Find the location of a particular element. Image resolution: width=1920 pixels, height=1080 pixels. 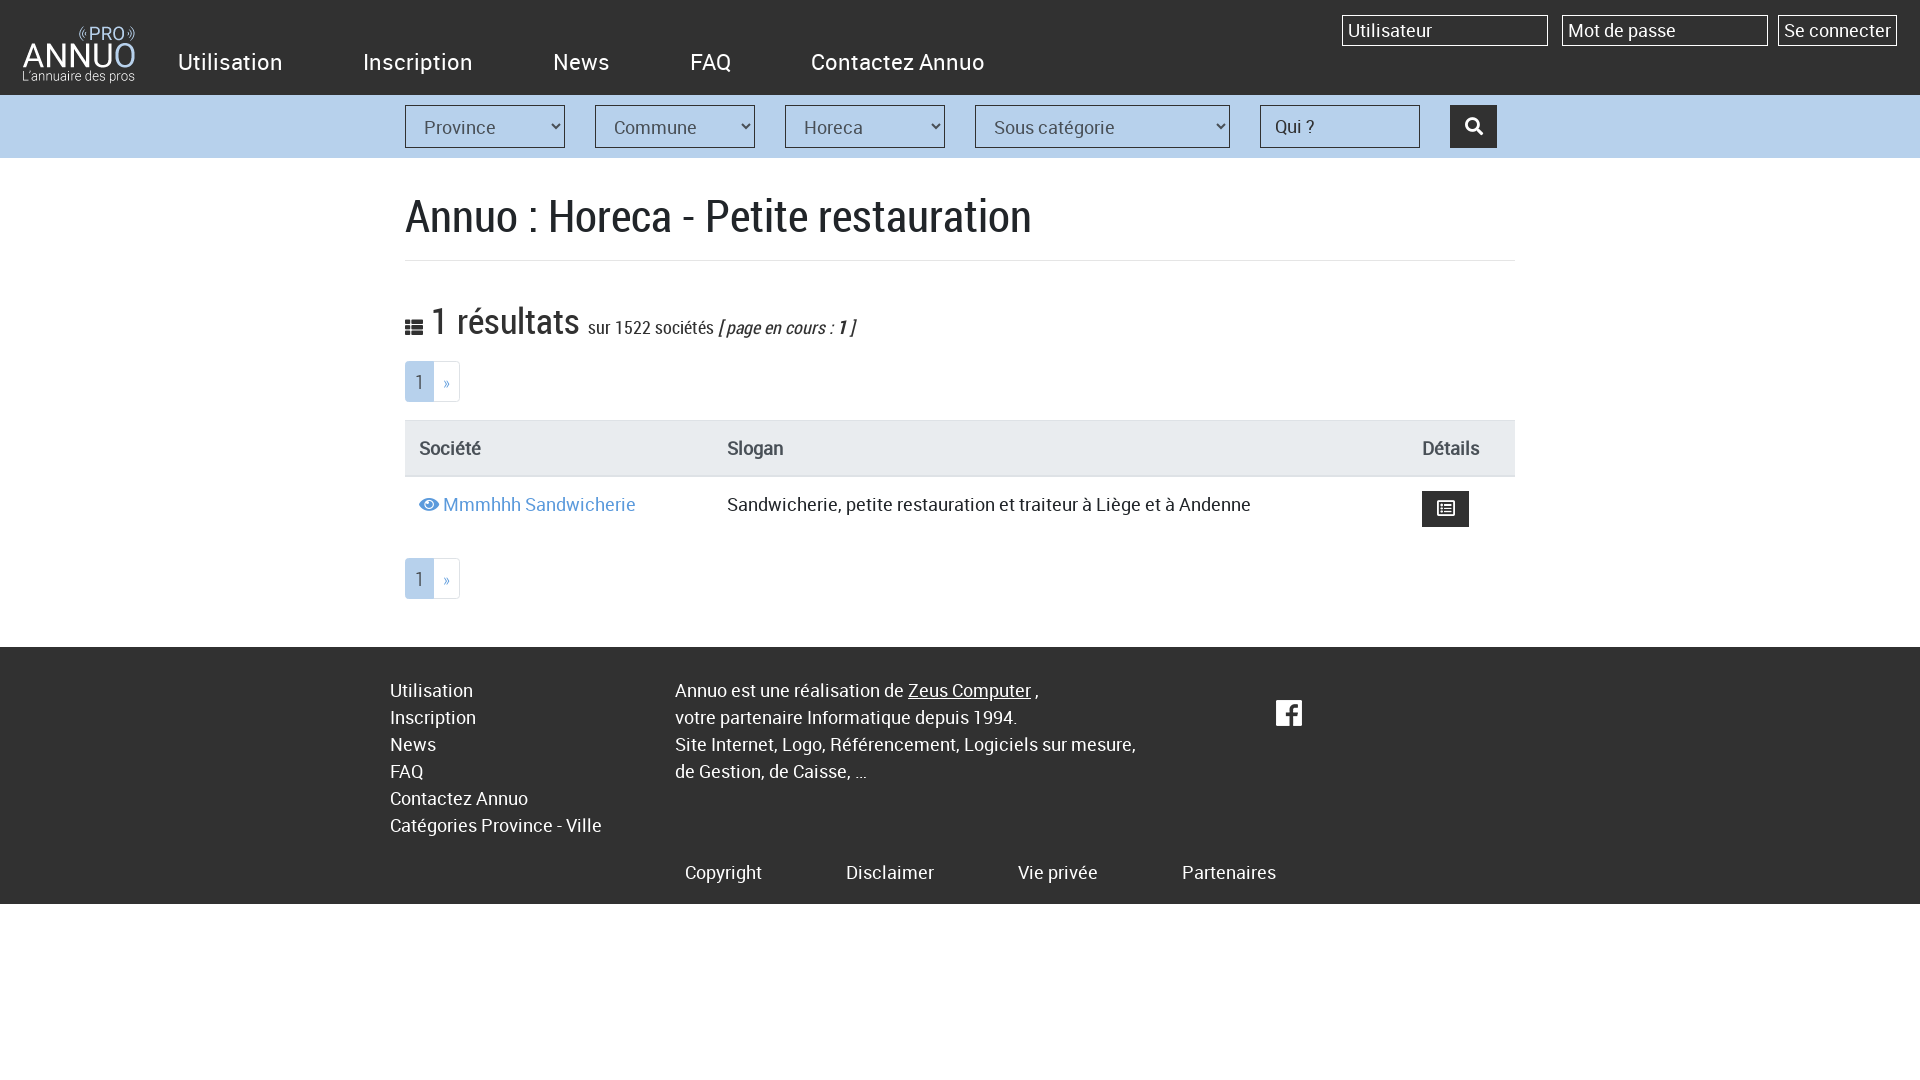

1
(current) is located at coordinates (420, 578).